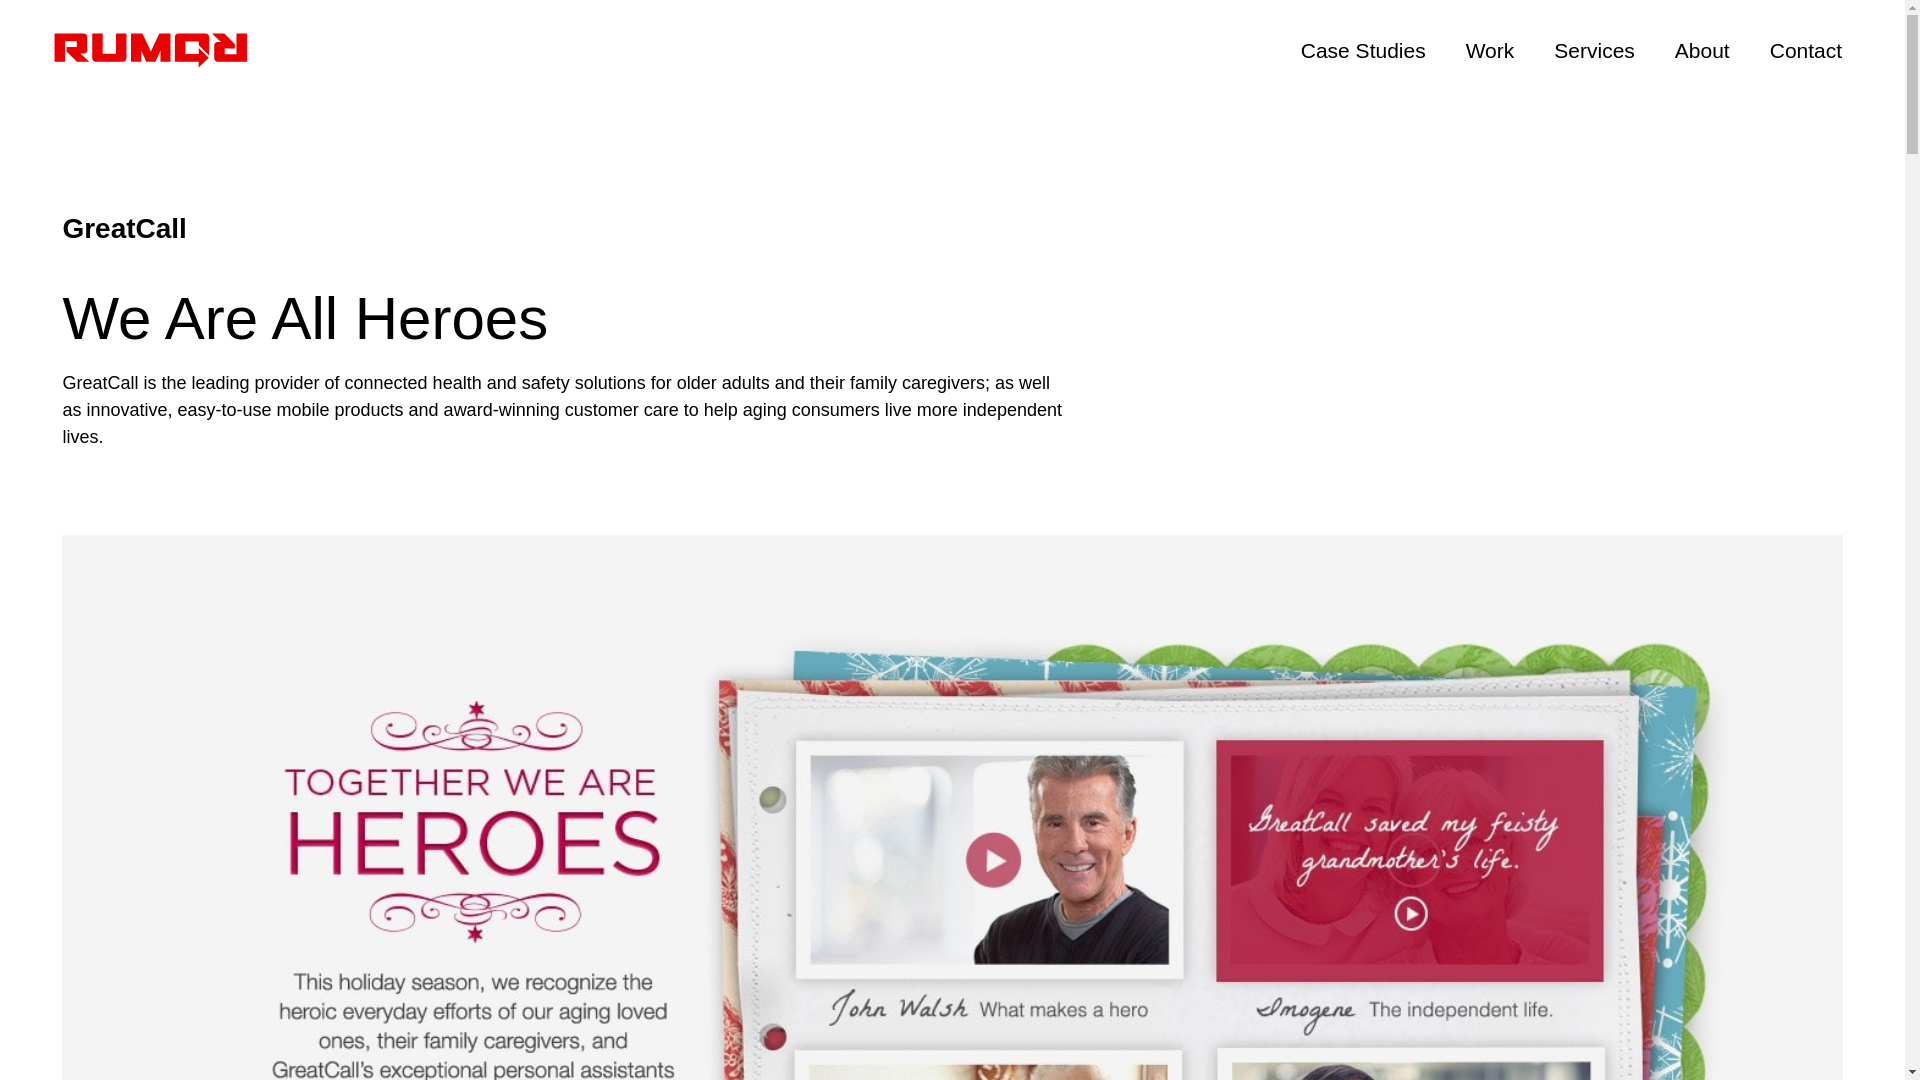 This screenshot has width=1920, height=1080. Describe the element at coordinates (1490, 48) in the screenshot. I see `Work` at that location.